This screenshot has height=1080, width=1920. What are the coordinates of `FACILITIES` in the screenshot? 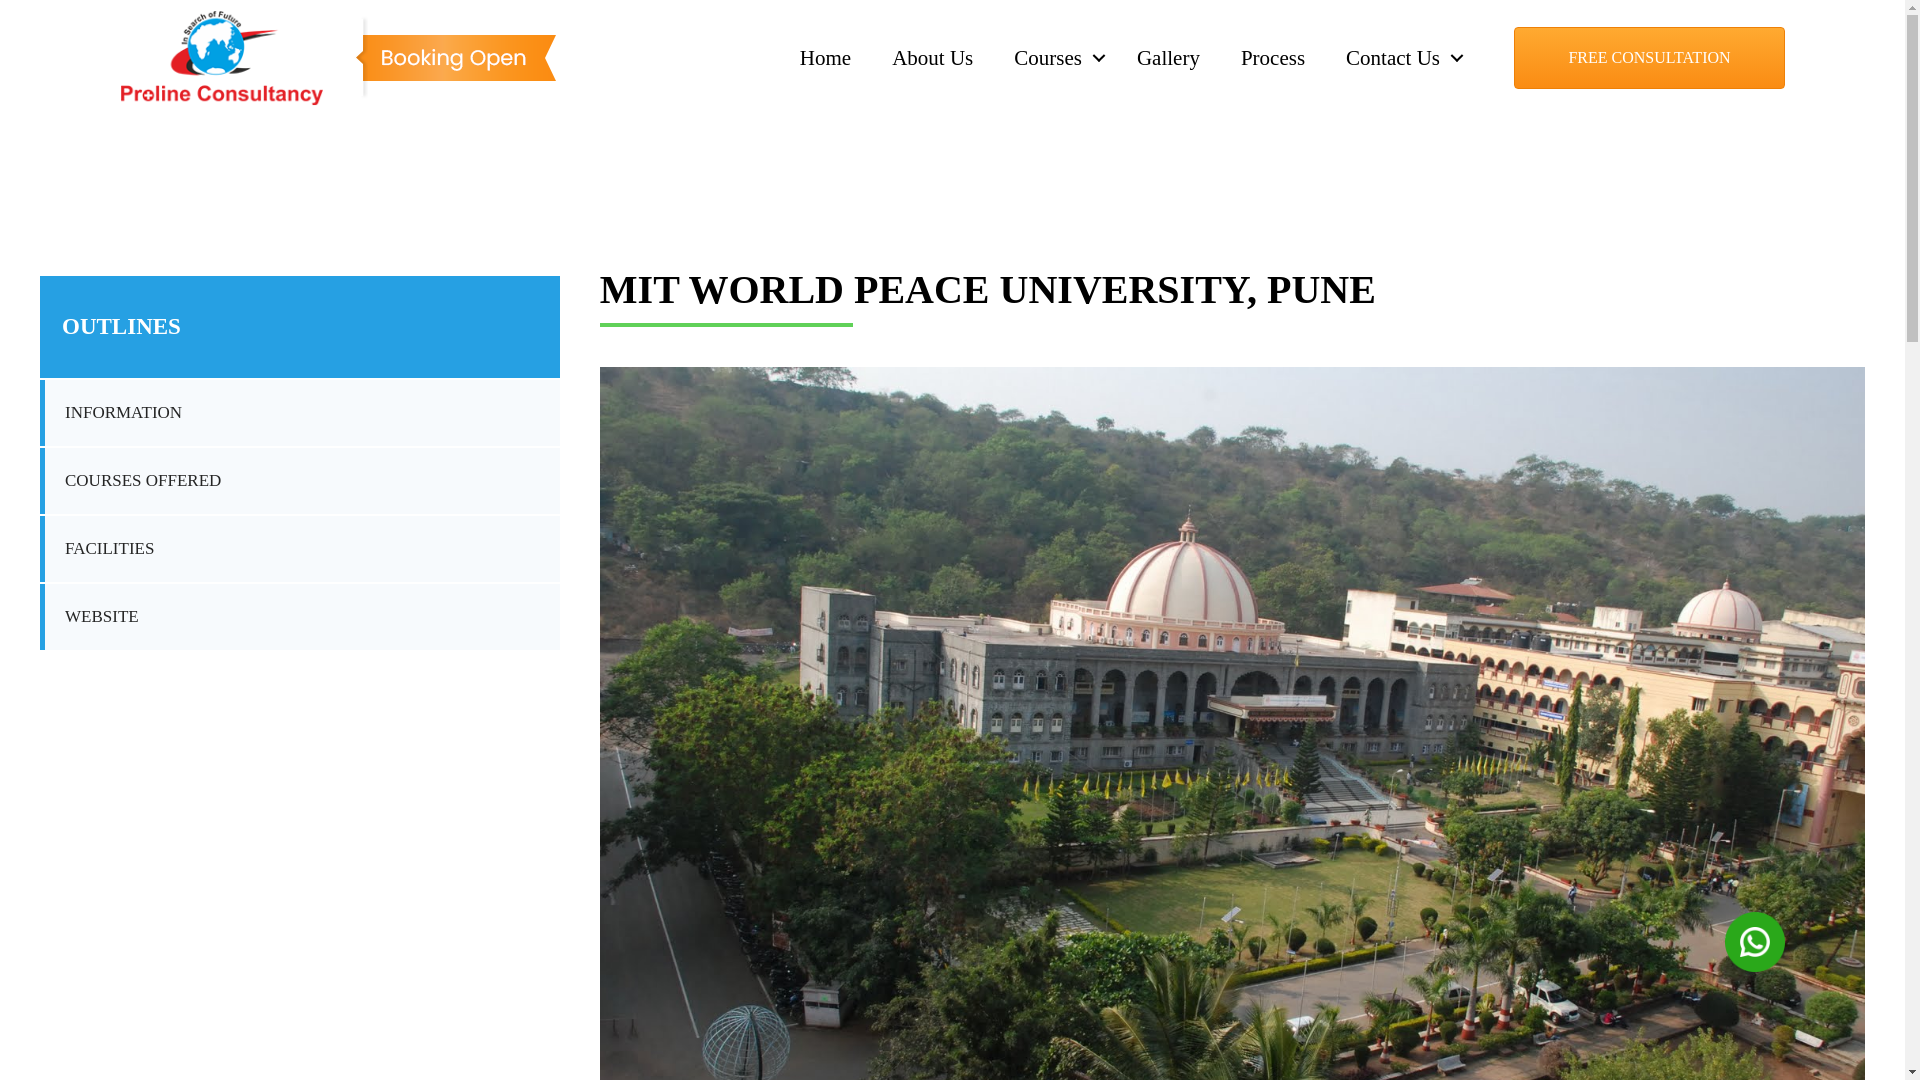 It's located at (96, 549).